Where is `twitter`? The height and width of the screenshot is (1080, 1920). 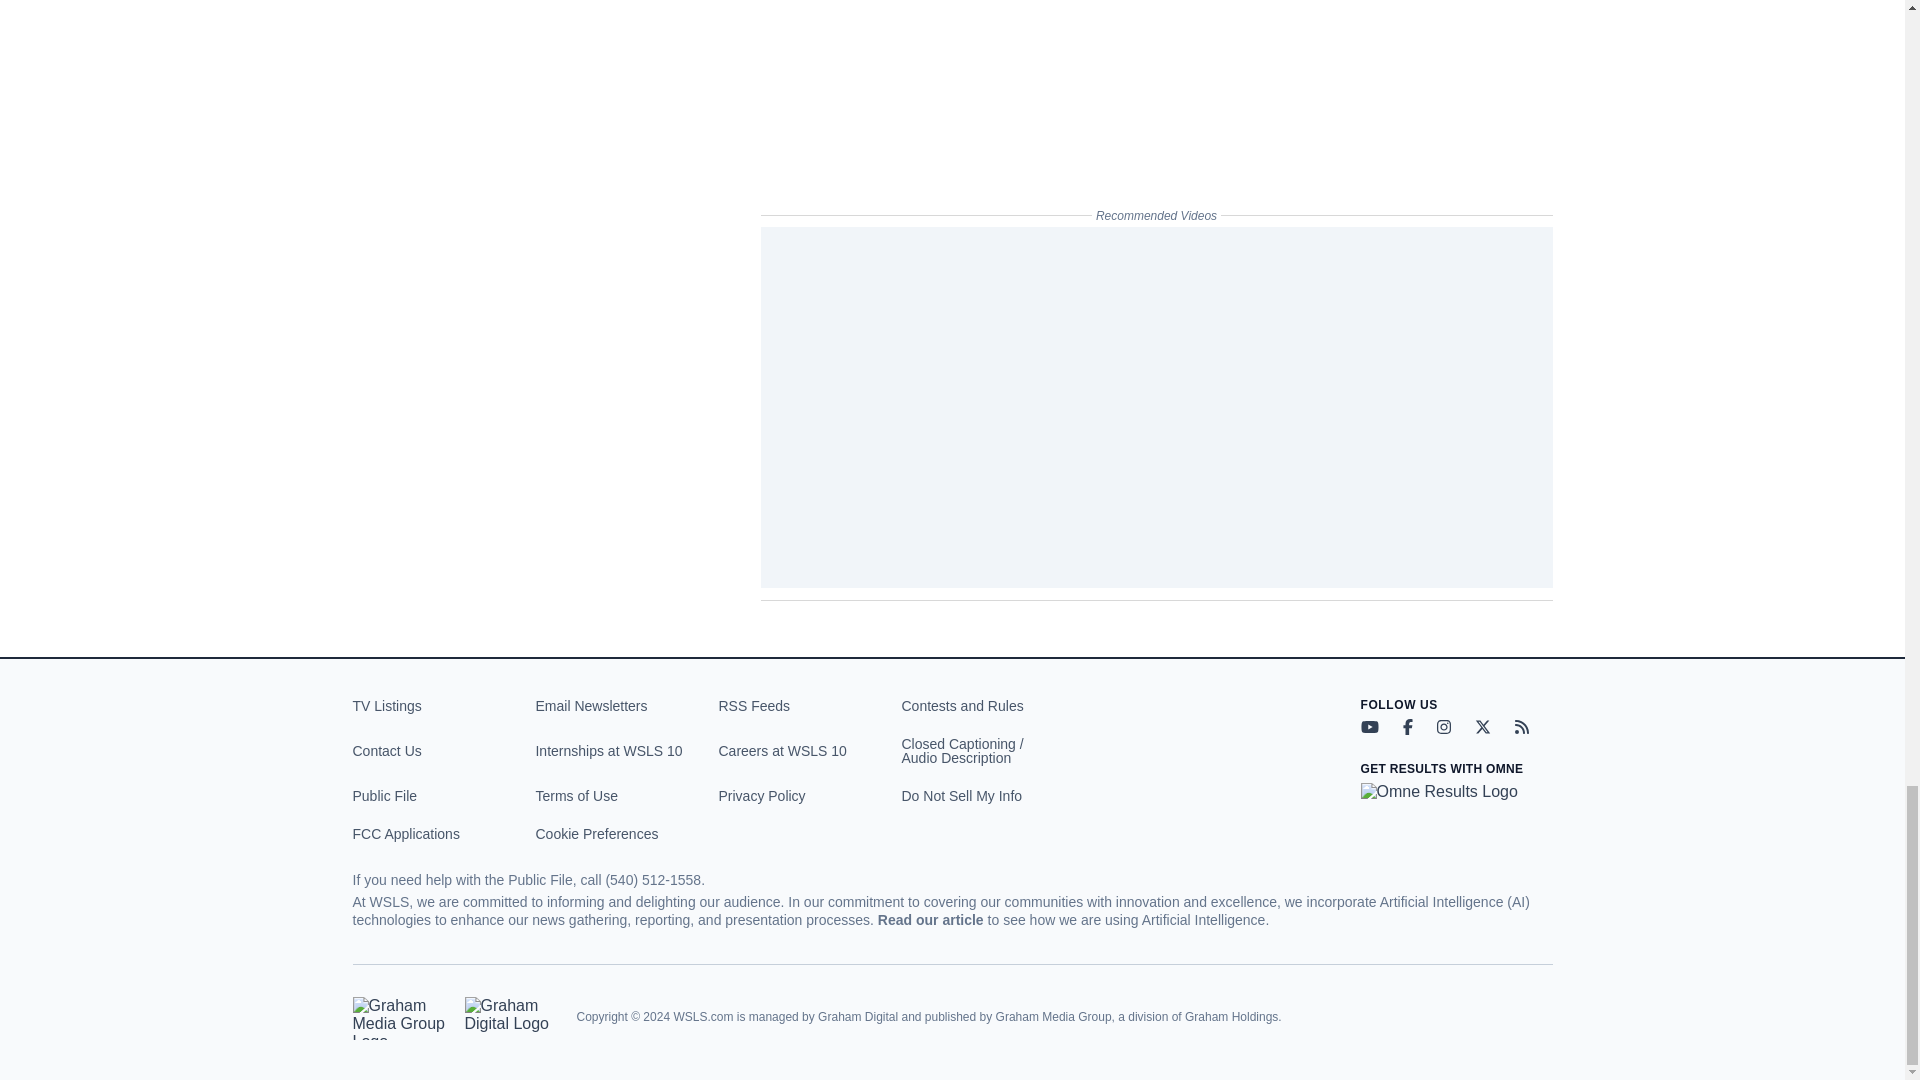
twitter is located at coordinates (1482, 727).